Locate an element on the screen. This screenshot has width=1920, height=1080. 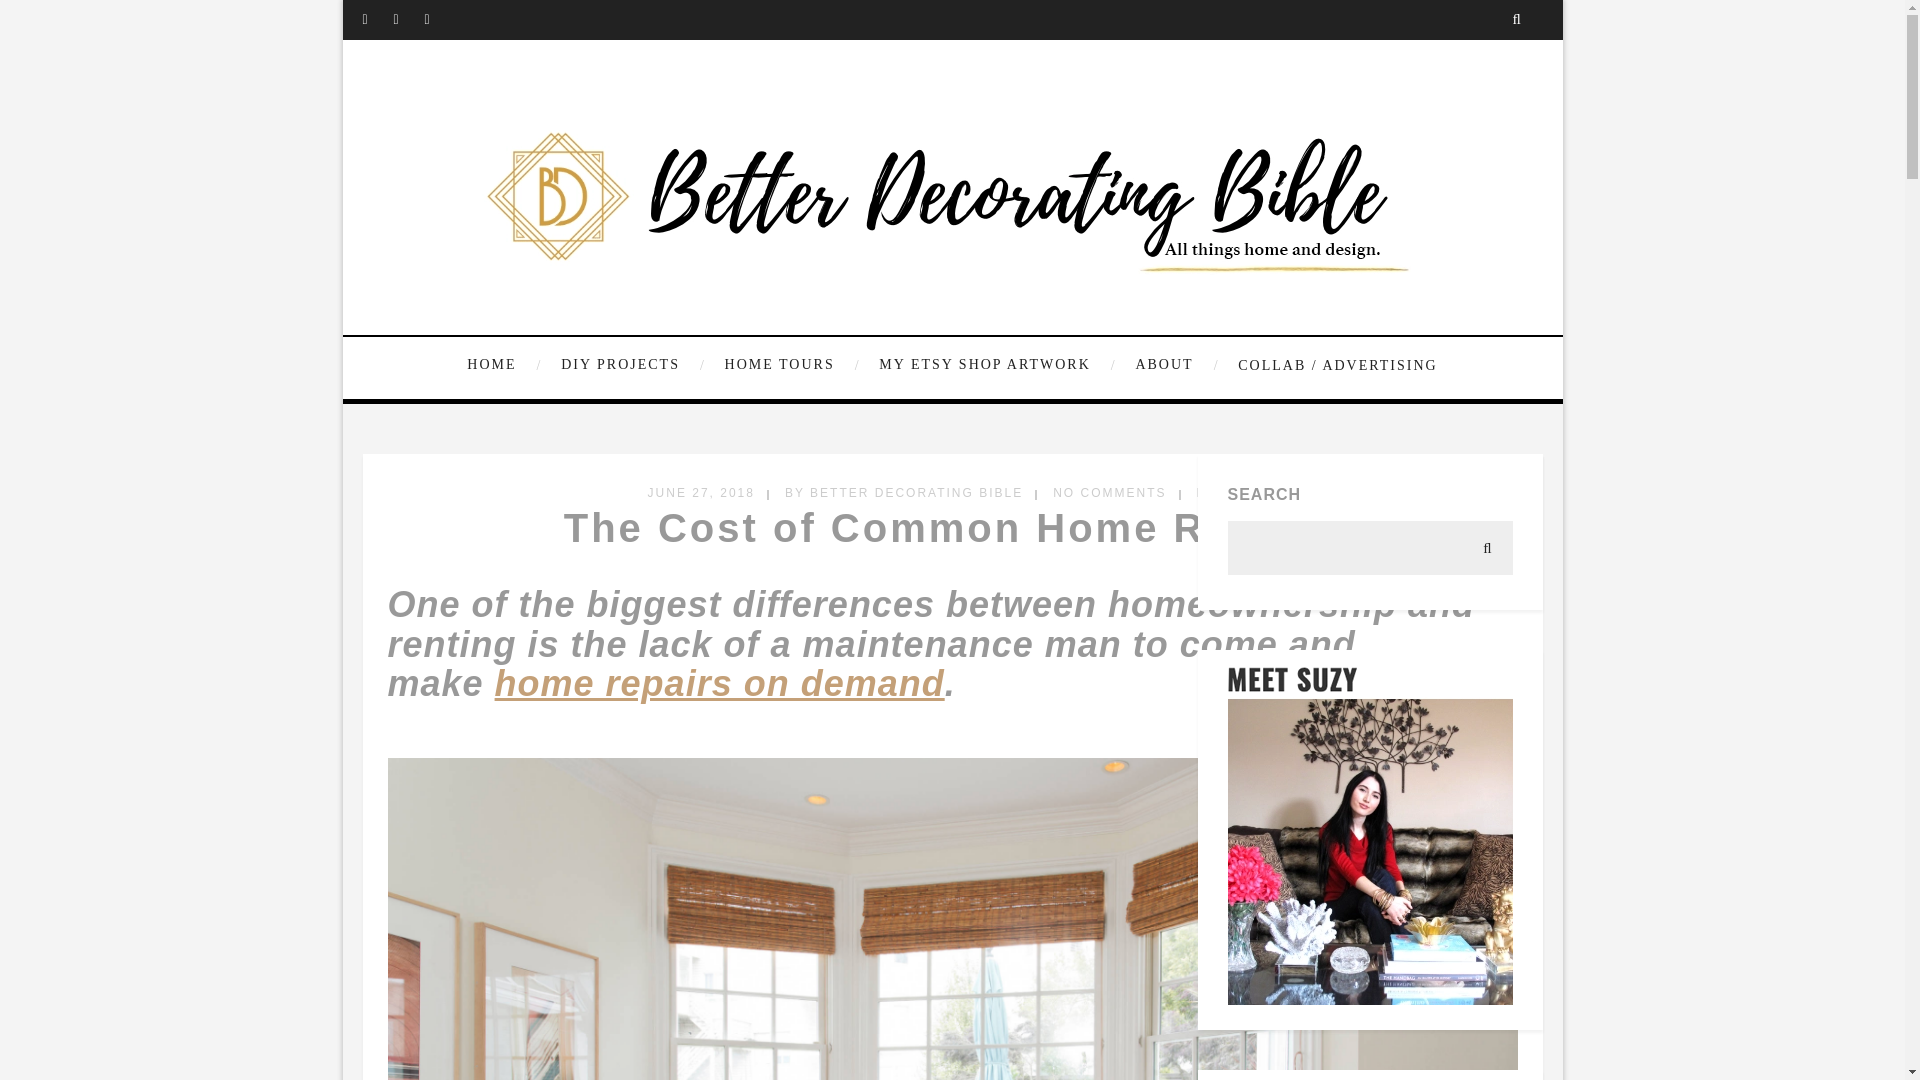
home repairs on demand is located at coordinates (720, 684).